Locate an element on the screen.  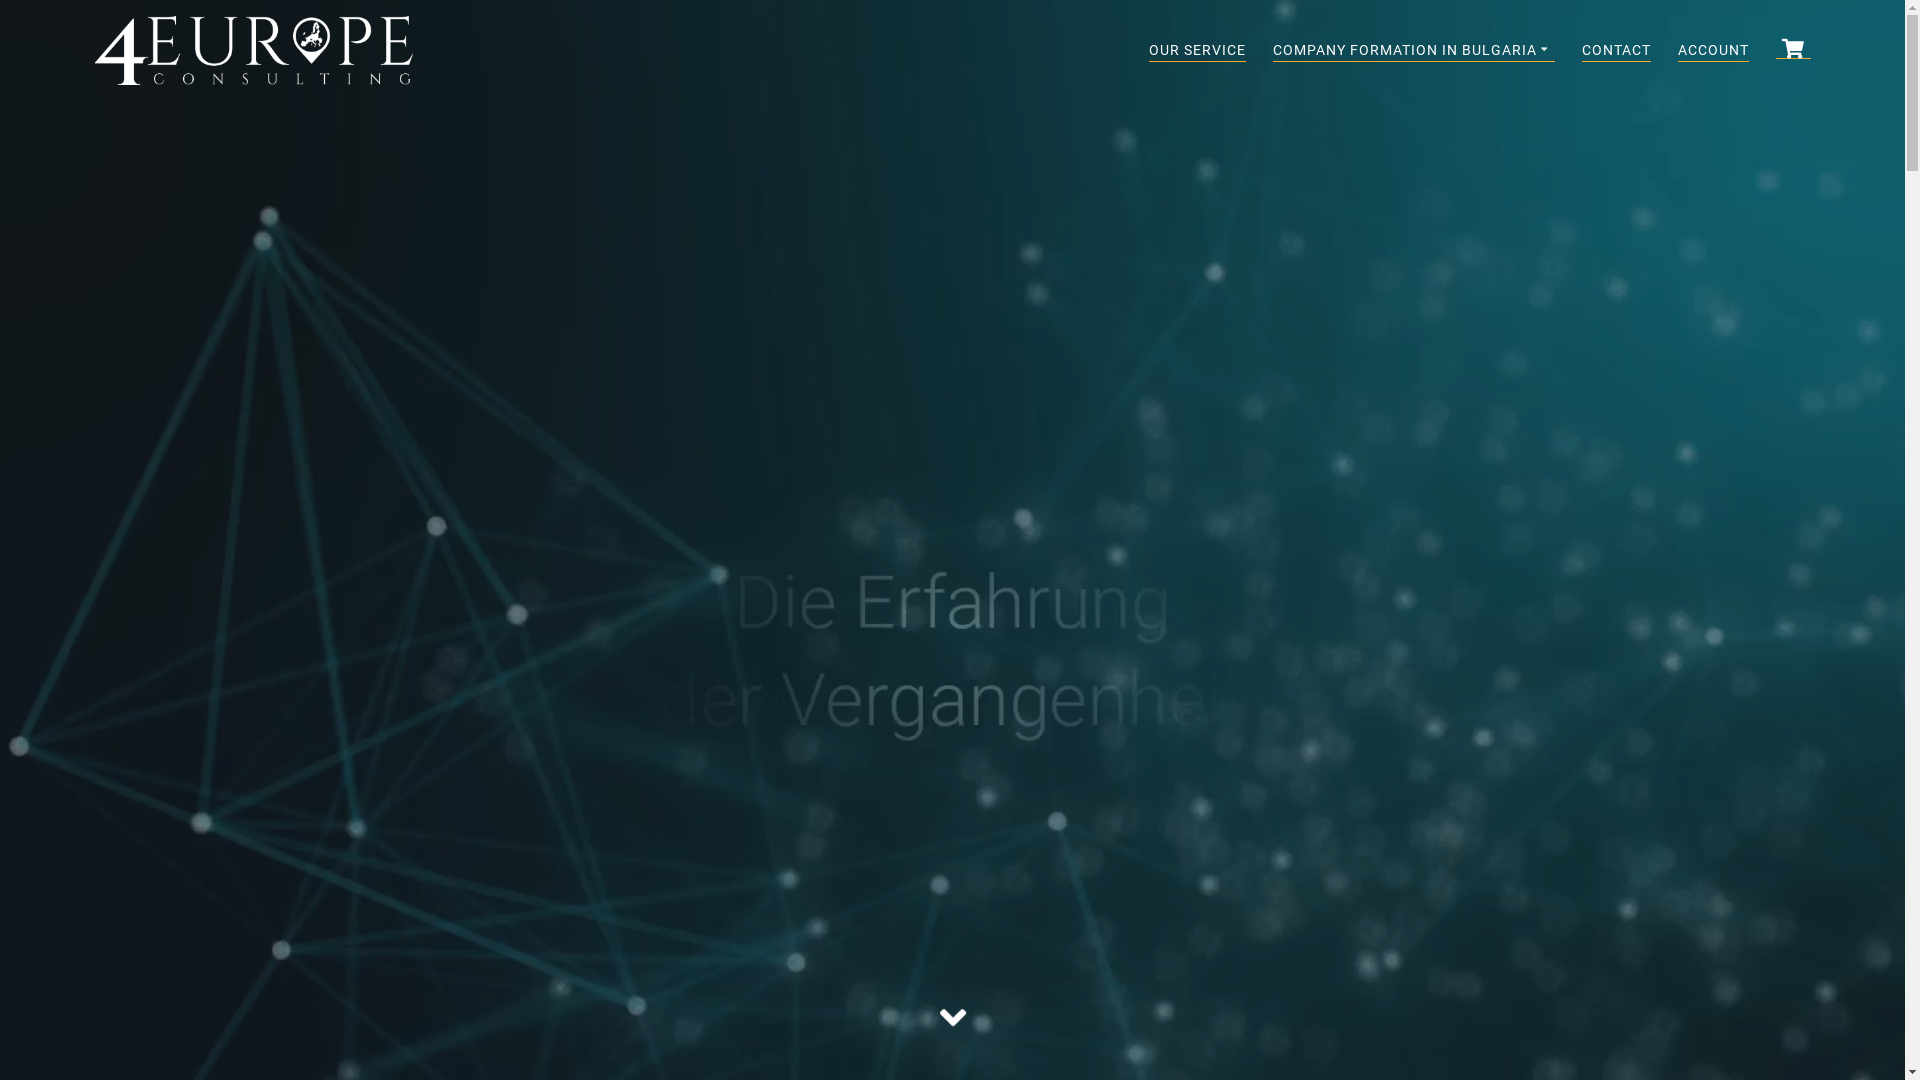
ACCOUNT is located at coordinates (1714, 50).